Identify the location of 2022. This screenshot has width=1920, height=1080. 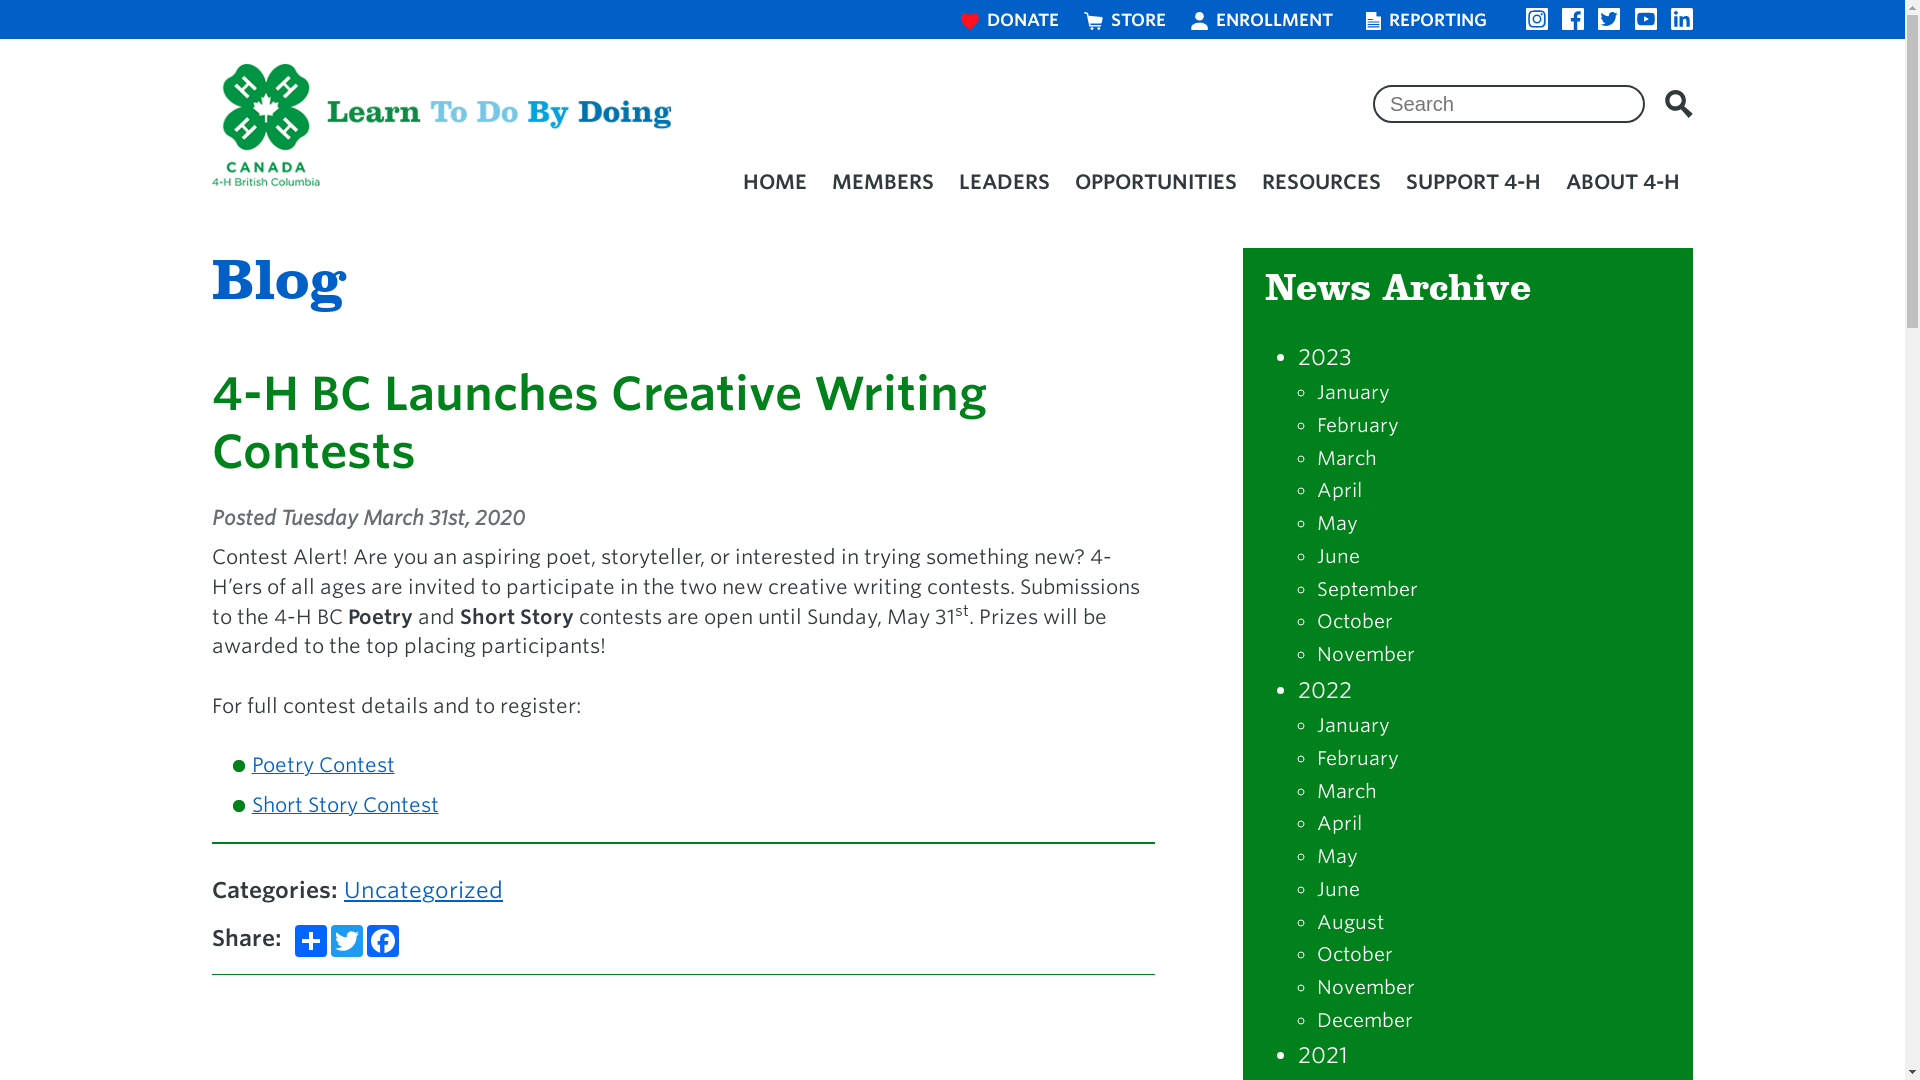
(1325, 690).